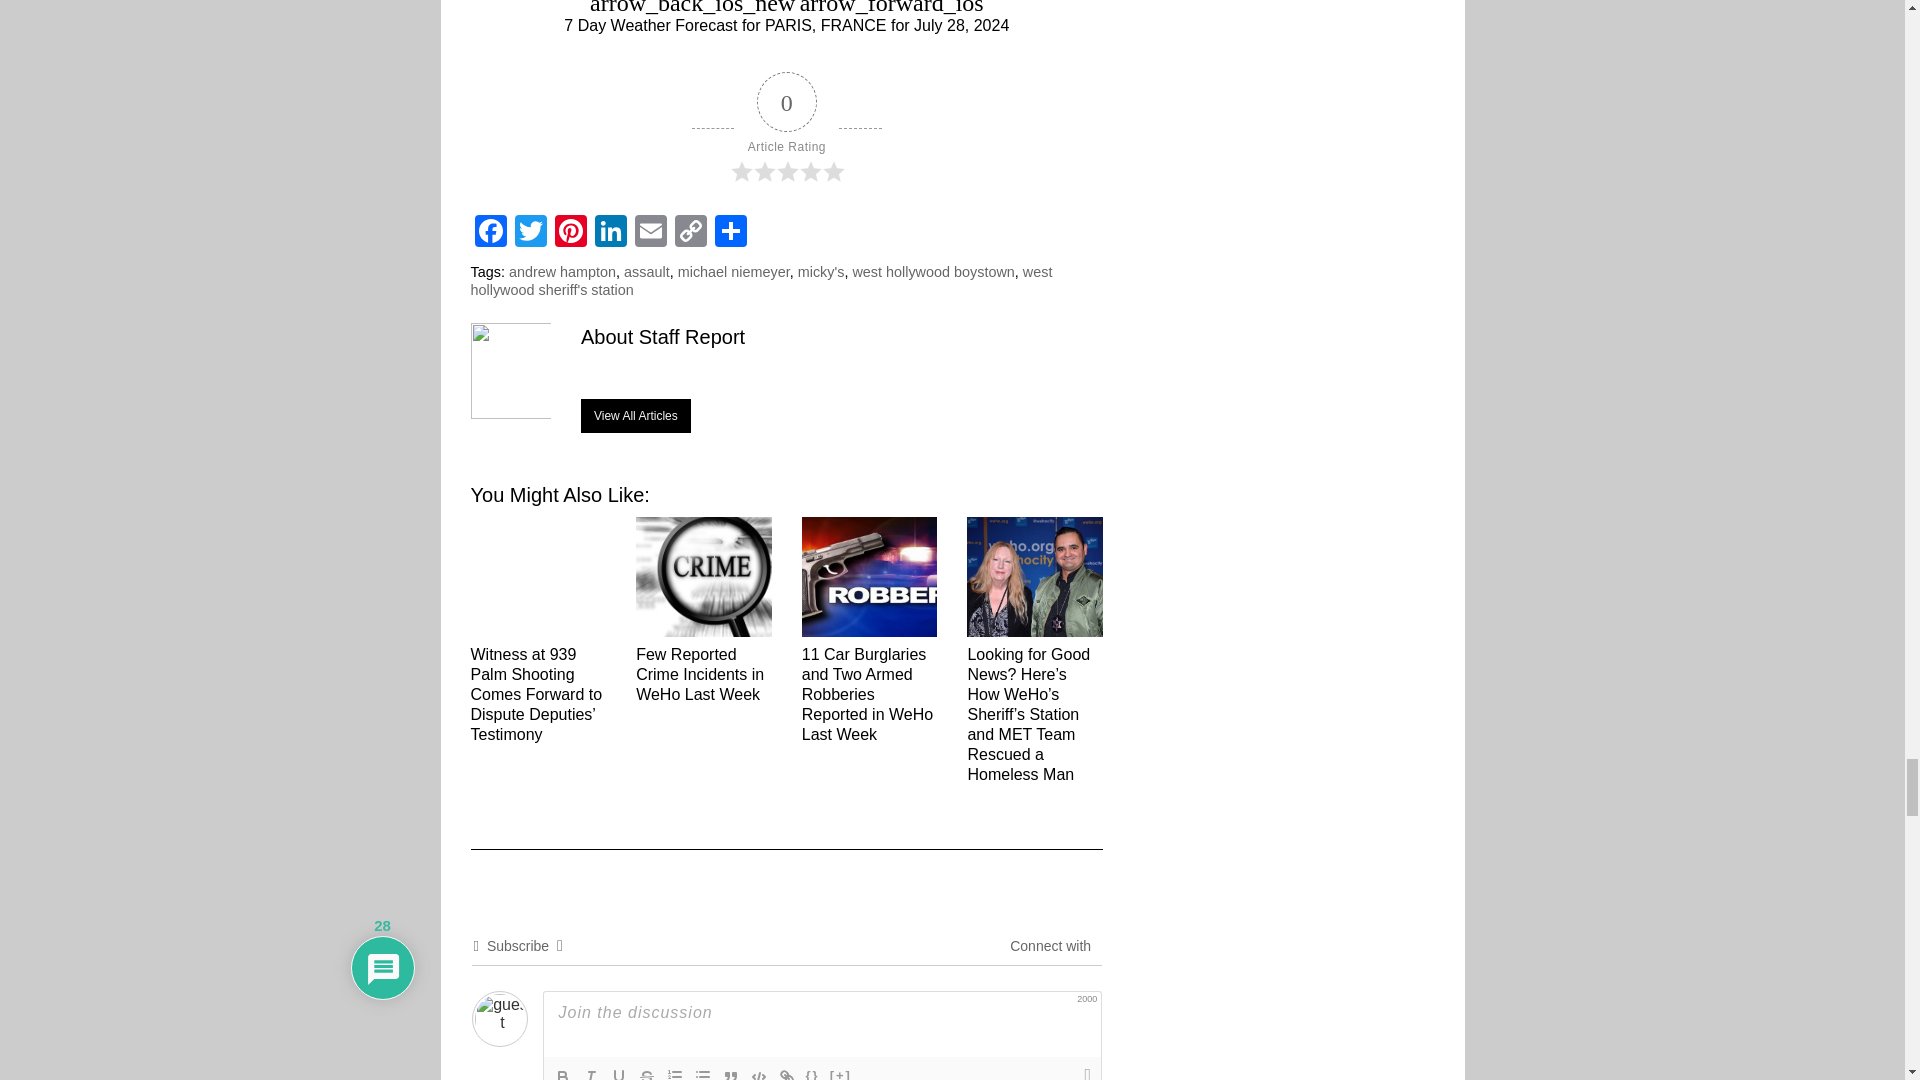 This screenshot has height=1080, width=1920. Describe the element at coordinates (590, 1072) in the screenshot. I see `Italic` at that location.